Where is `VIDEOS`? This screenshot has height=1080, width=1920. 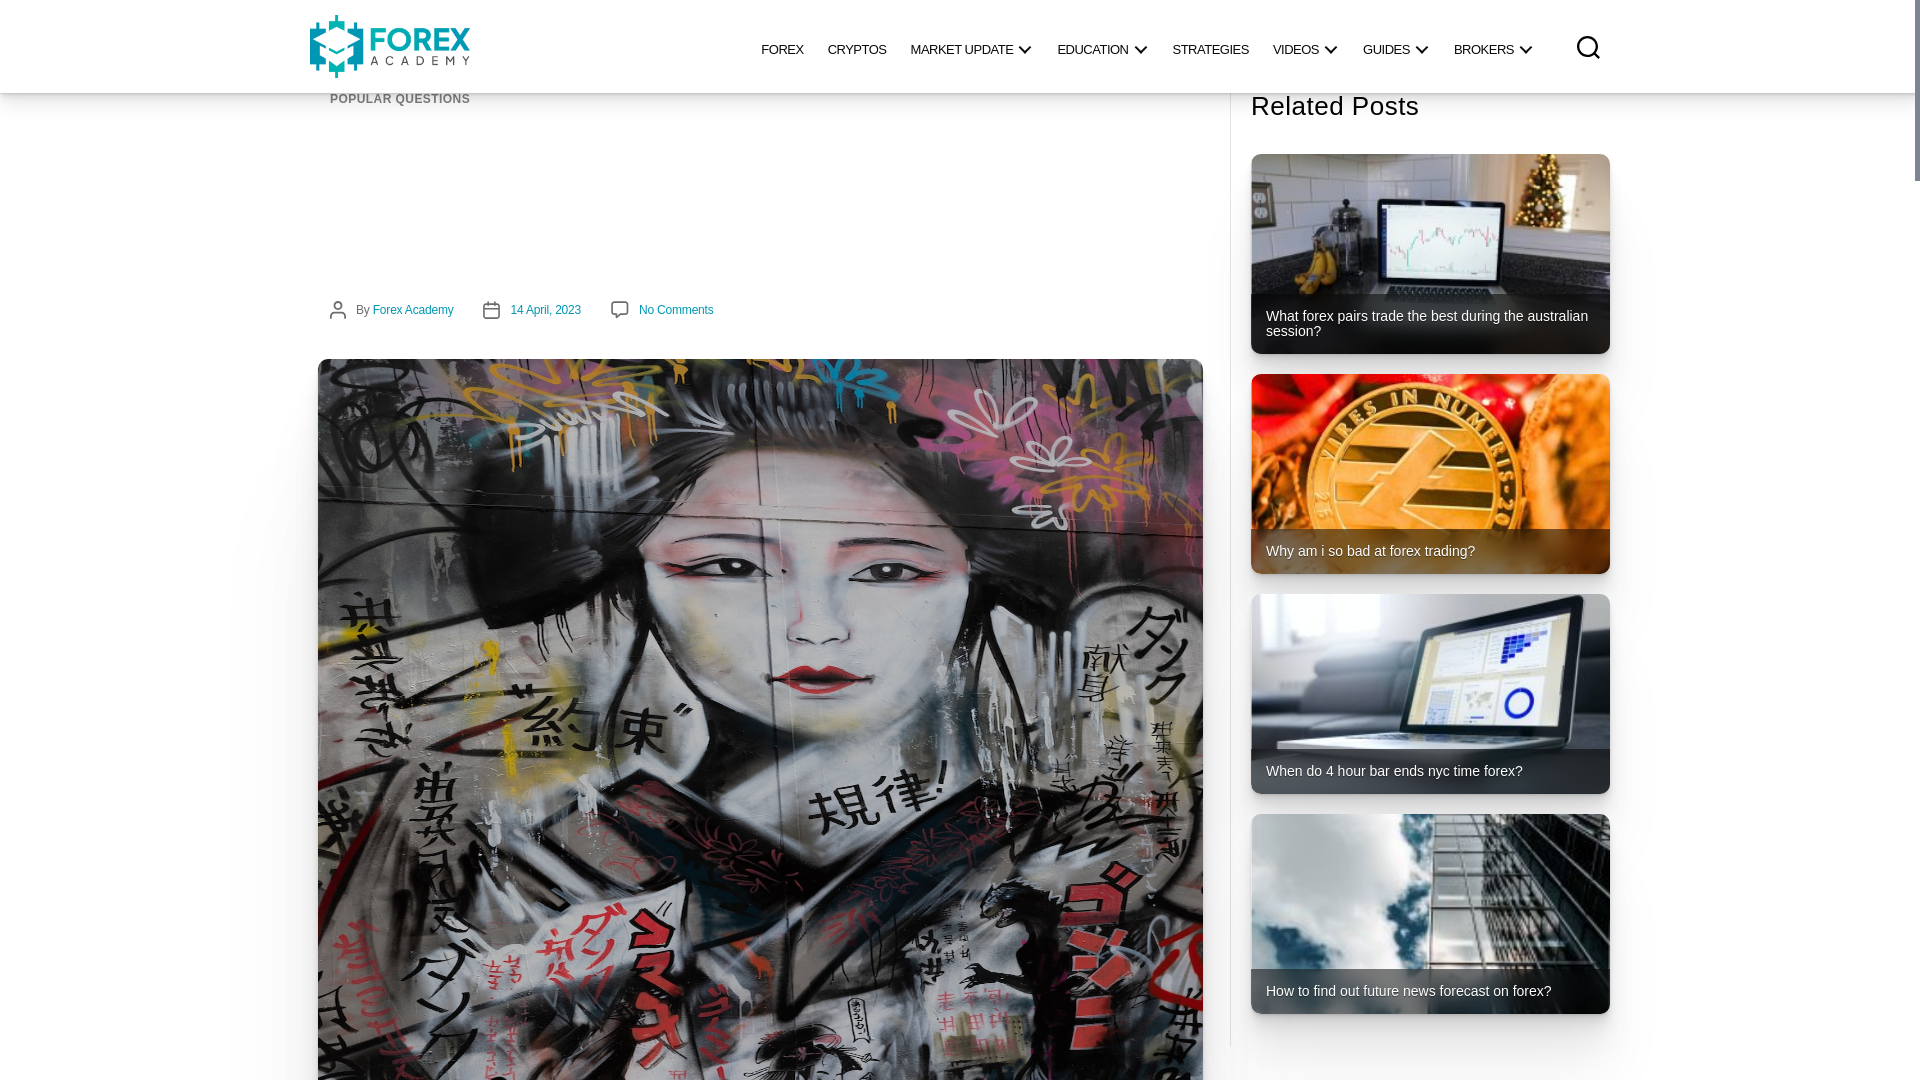 VIDEOS is located at coordinates (1306, 46).